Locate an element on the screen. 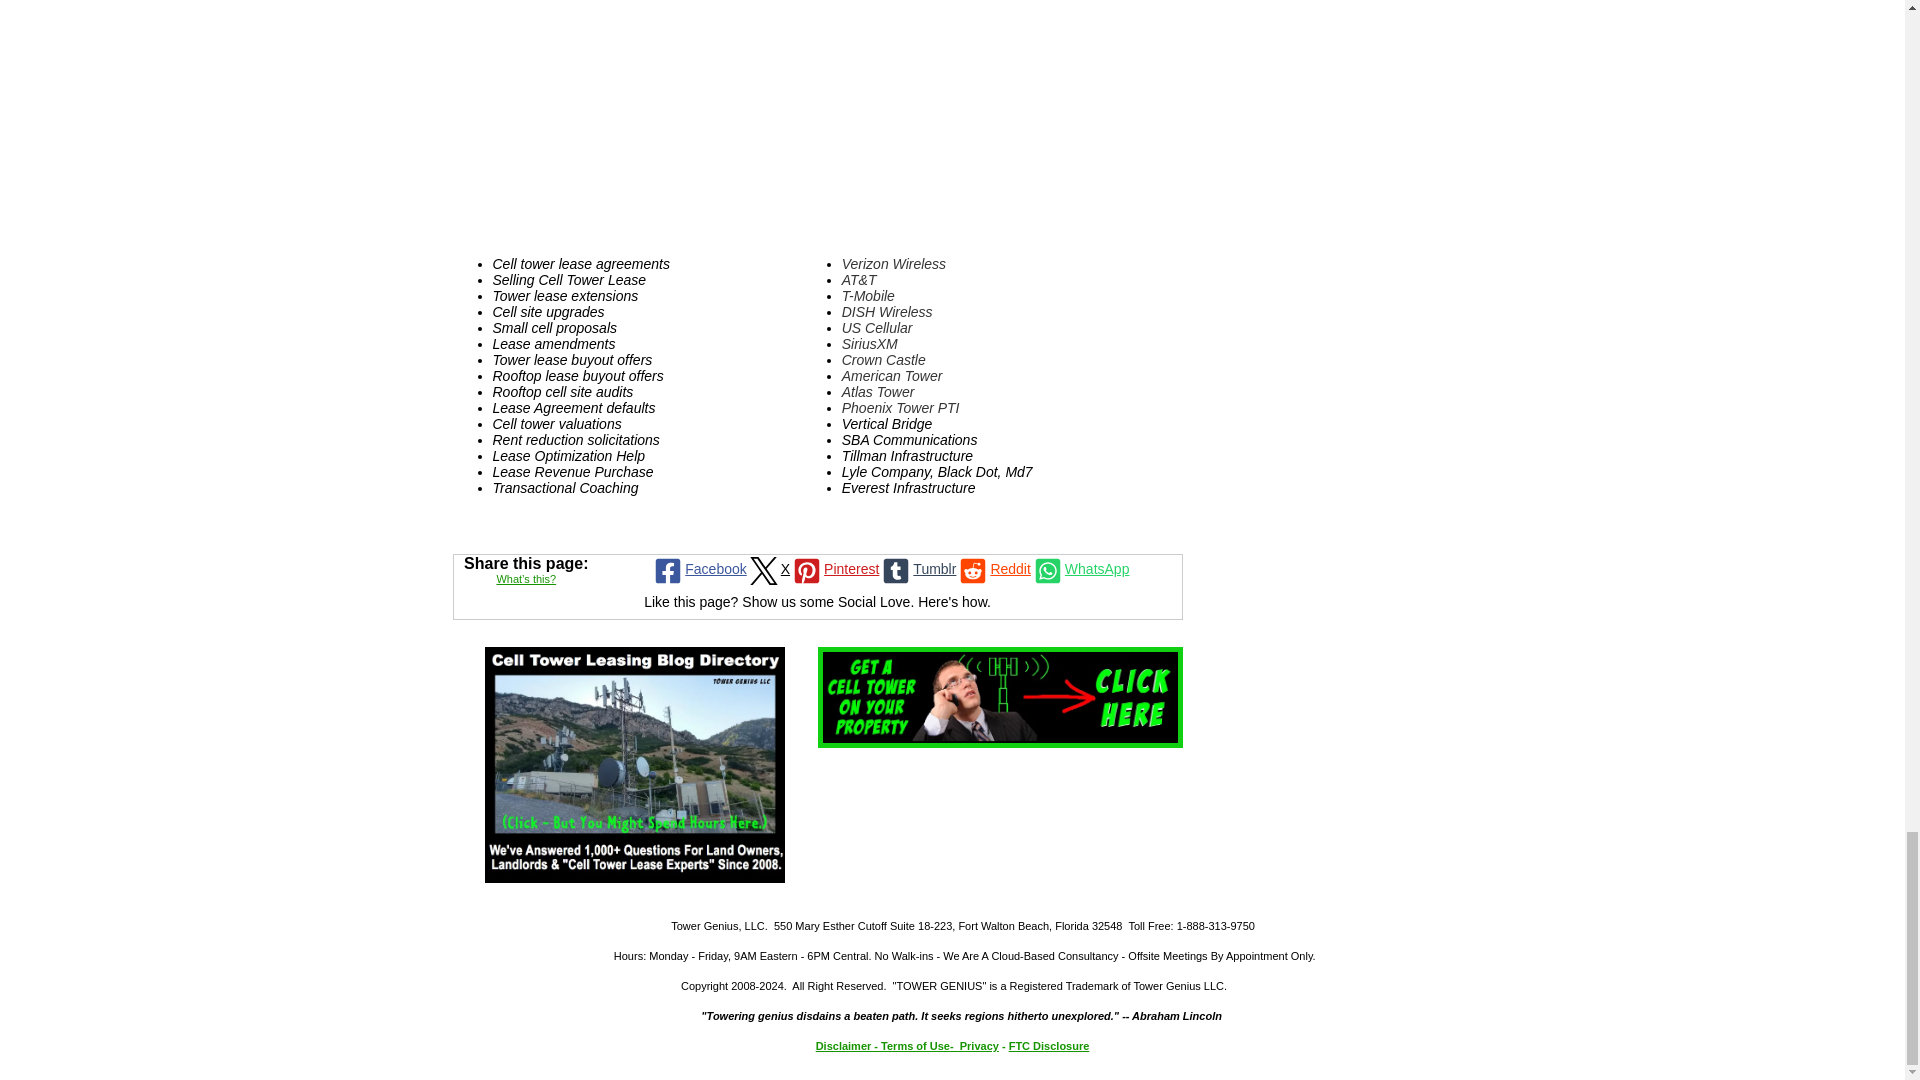  YouTube video player is located at coordinates (810, 119).